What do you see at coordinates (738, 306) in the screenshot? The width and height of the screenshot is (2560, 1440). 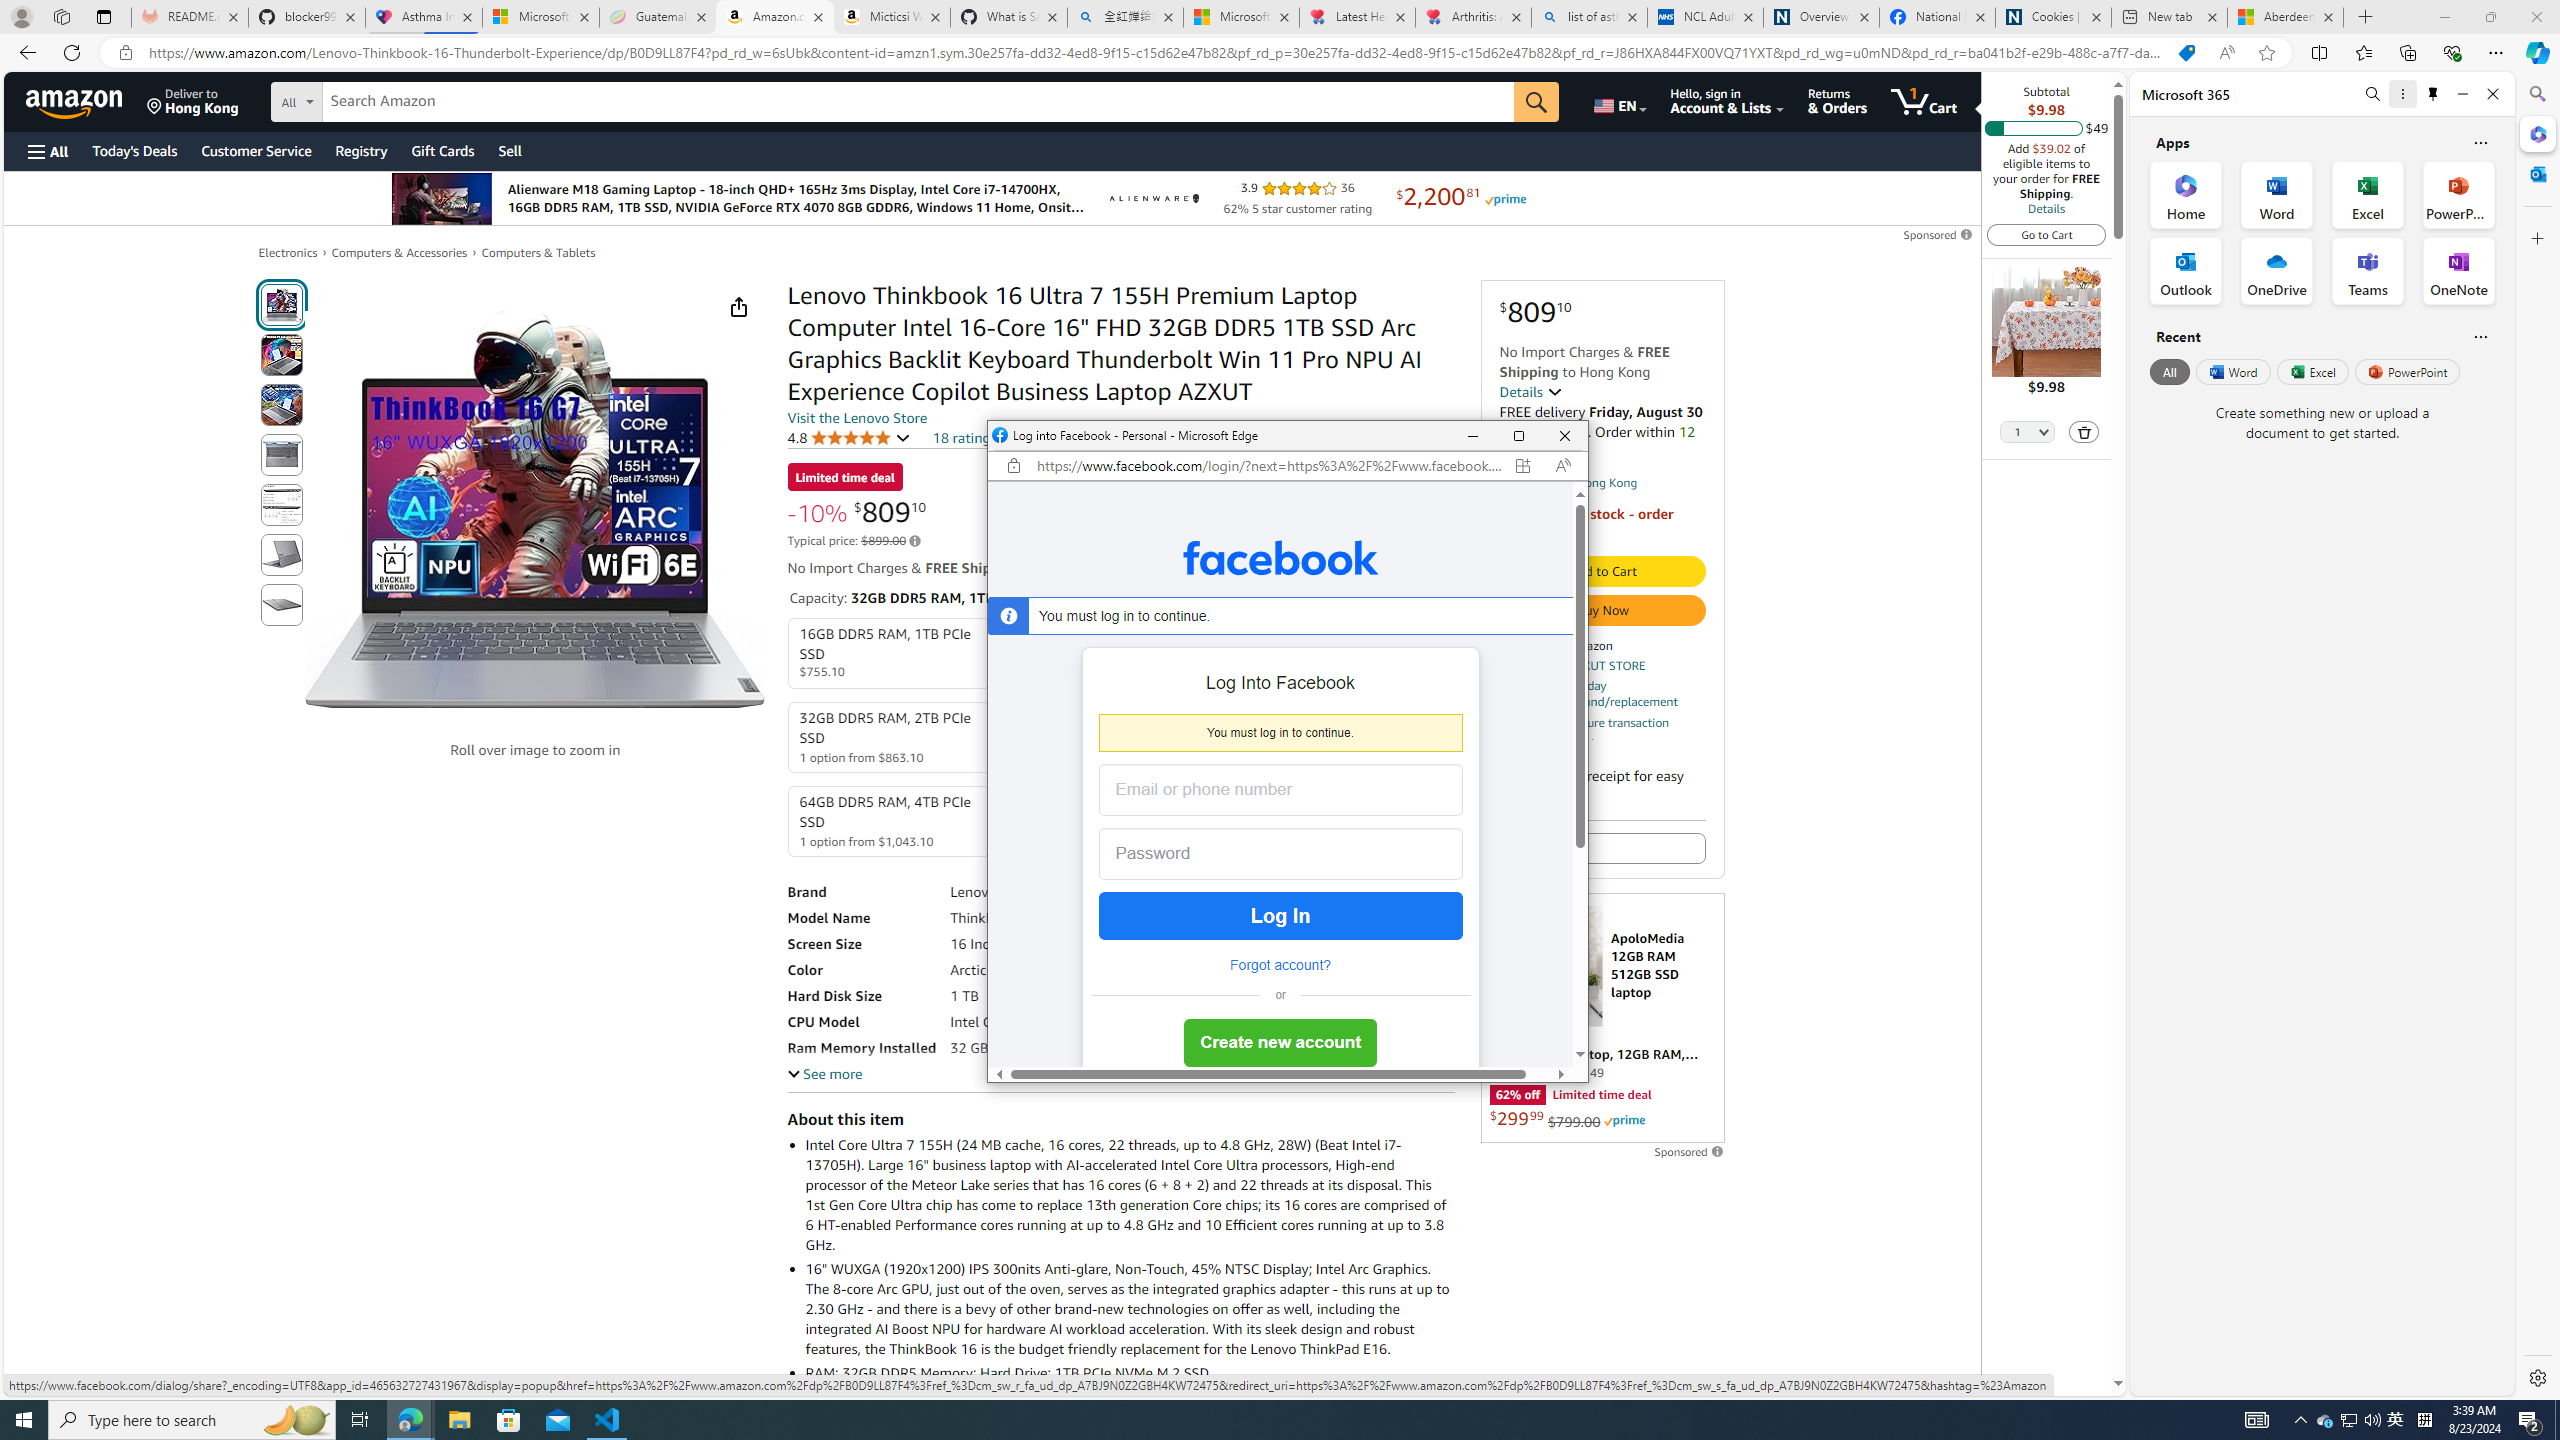 I see `Share` at bounding box center [738, 306].